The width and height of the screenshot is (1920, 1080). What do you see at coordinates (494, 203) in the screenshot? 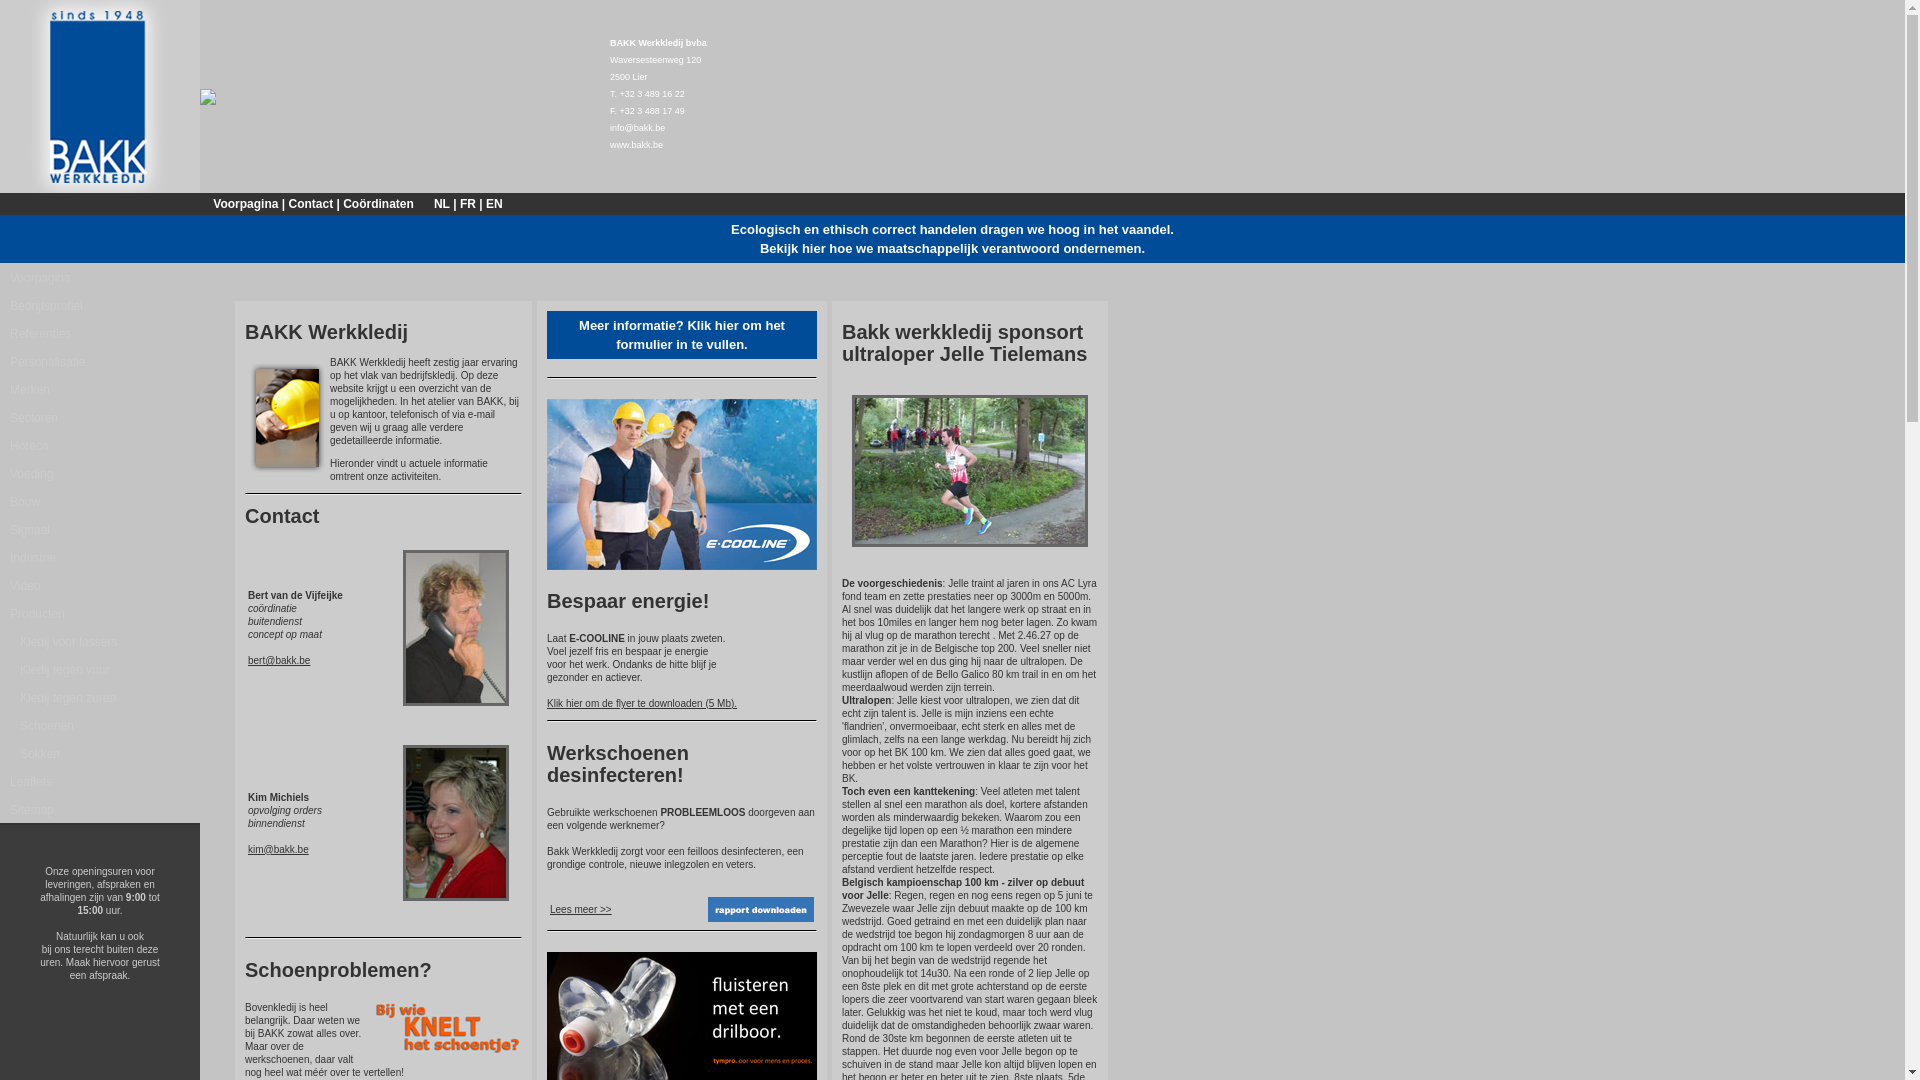
I see `EN` at bounding box center [494, 203].